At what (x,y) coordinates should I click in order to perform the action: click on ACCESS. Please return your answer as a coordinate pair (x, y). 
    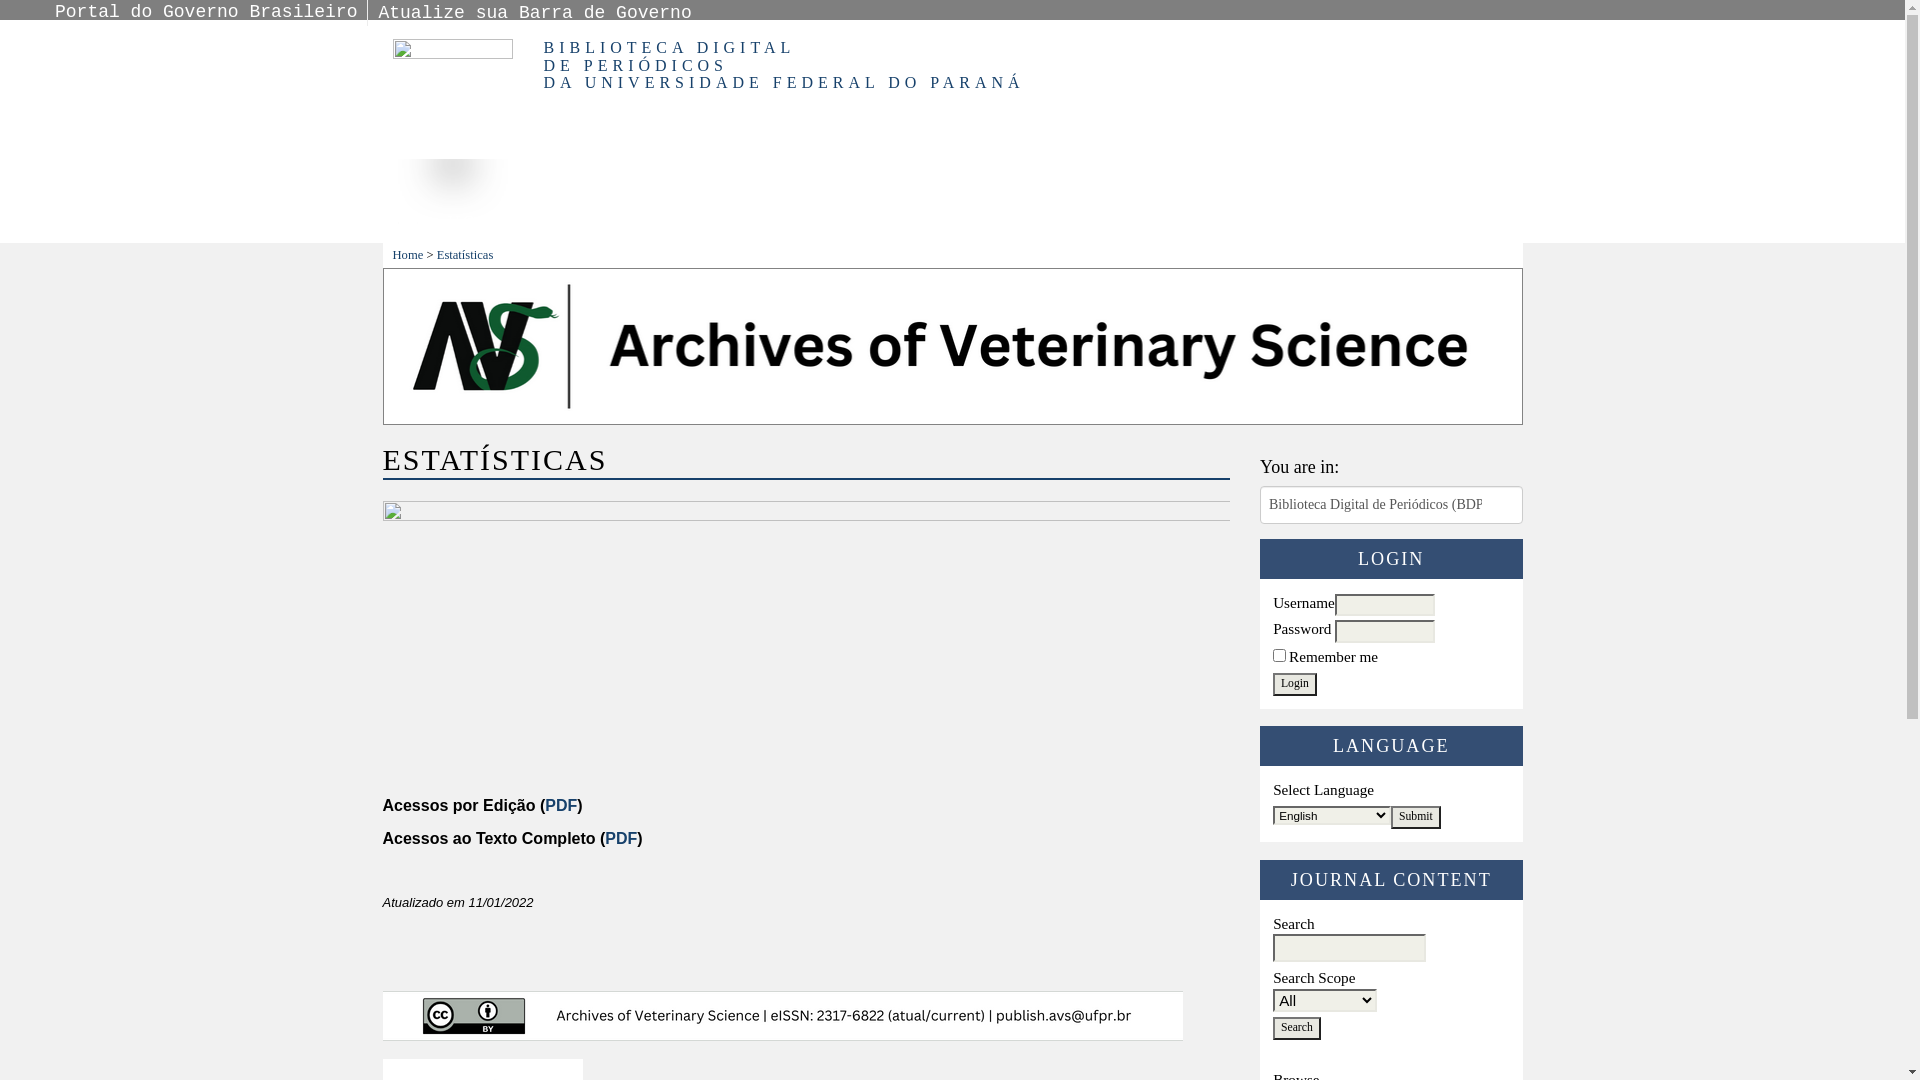
    Looking at the image, I should click on (700, 223).